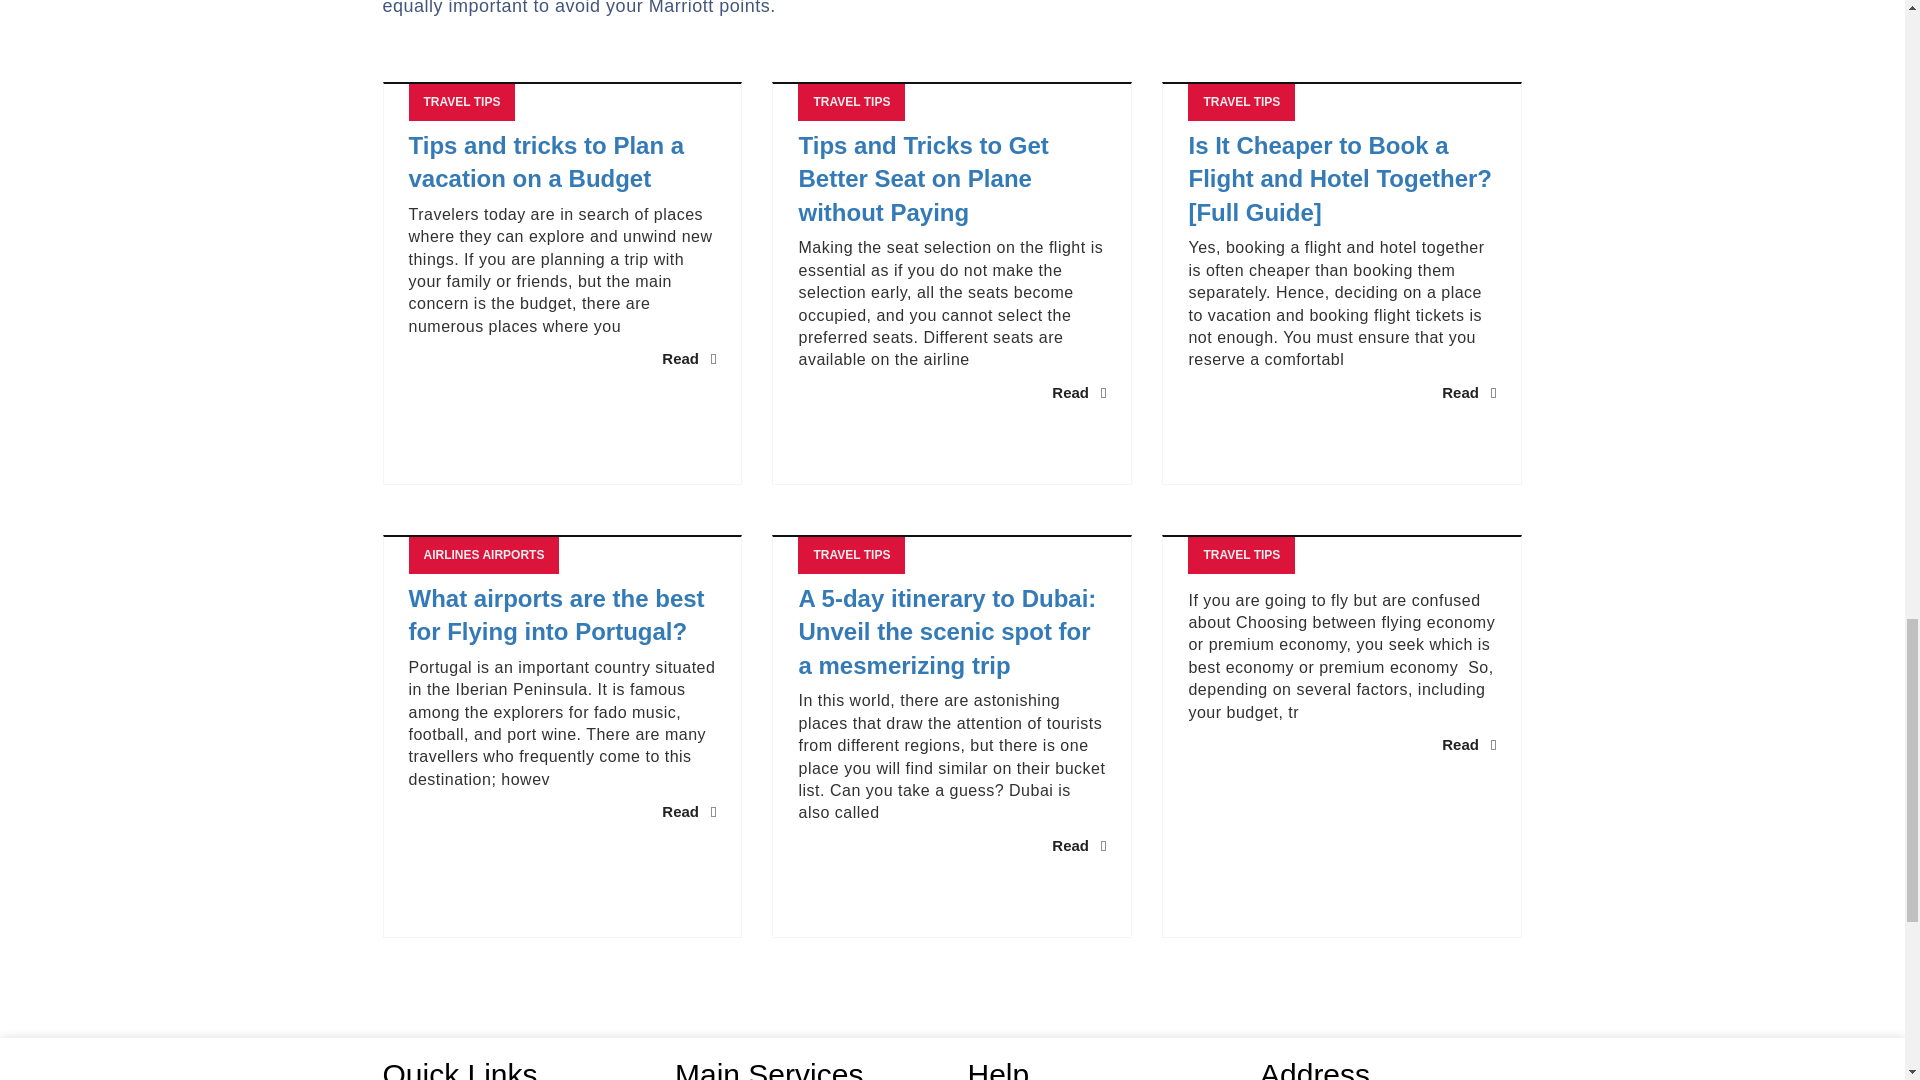 The image size is (1920, 1080). Describe the element at coordinates (689, 358) in the screenshot. I see `Read` at that location.